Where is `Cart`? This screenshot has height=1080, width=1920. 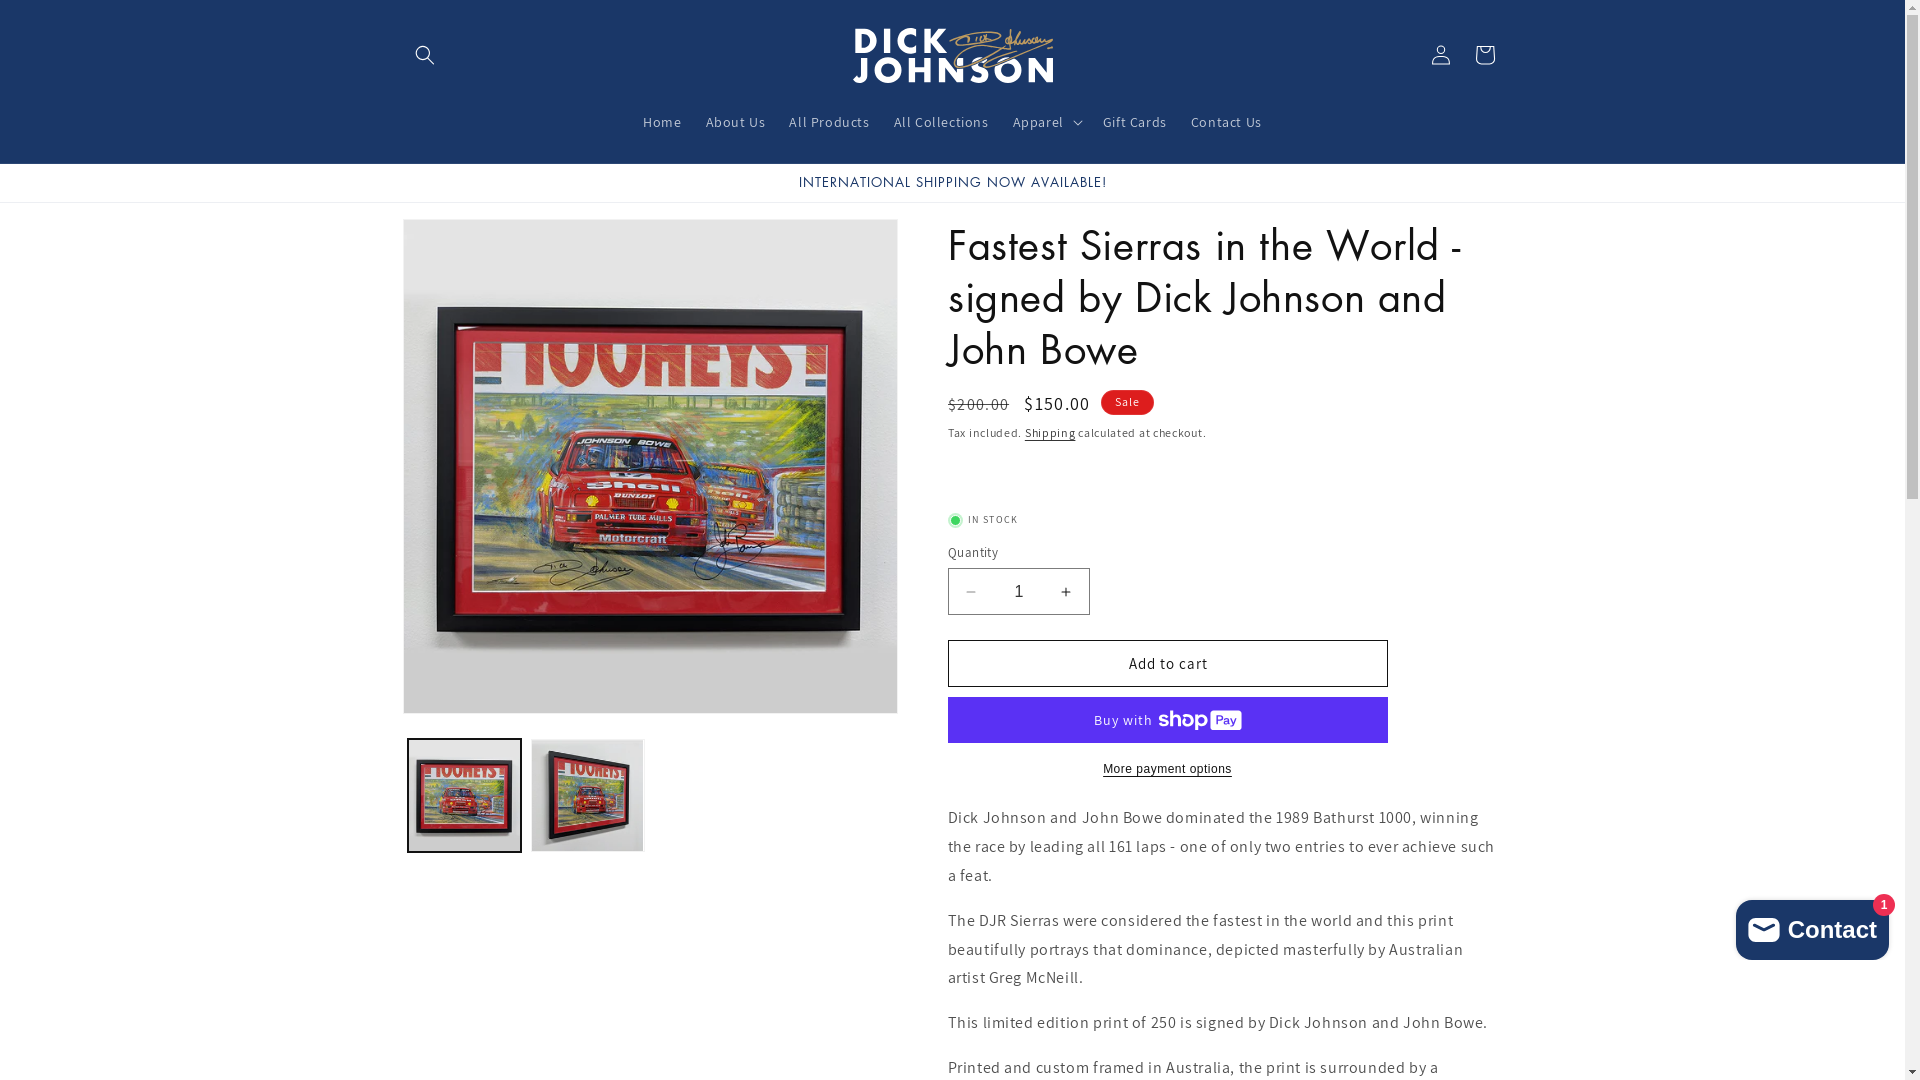 Cart is located at coordinates (1484, 55).